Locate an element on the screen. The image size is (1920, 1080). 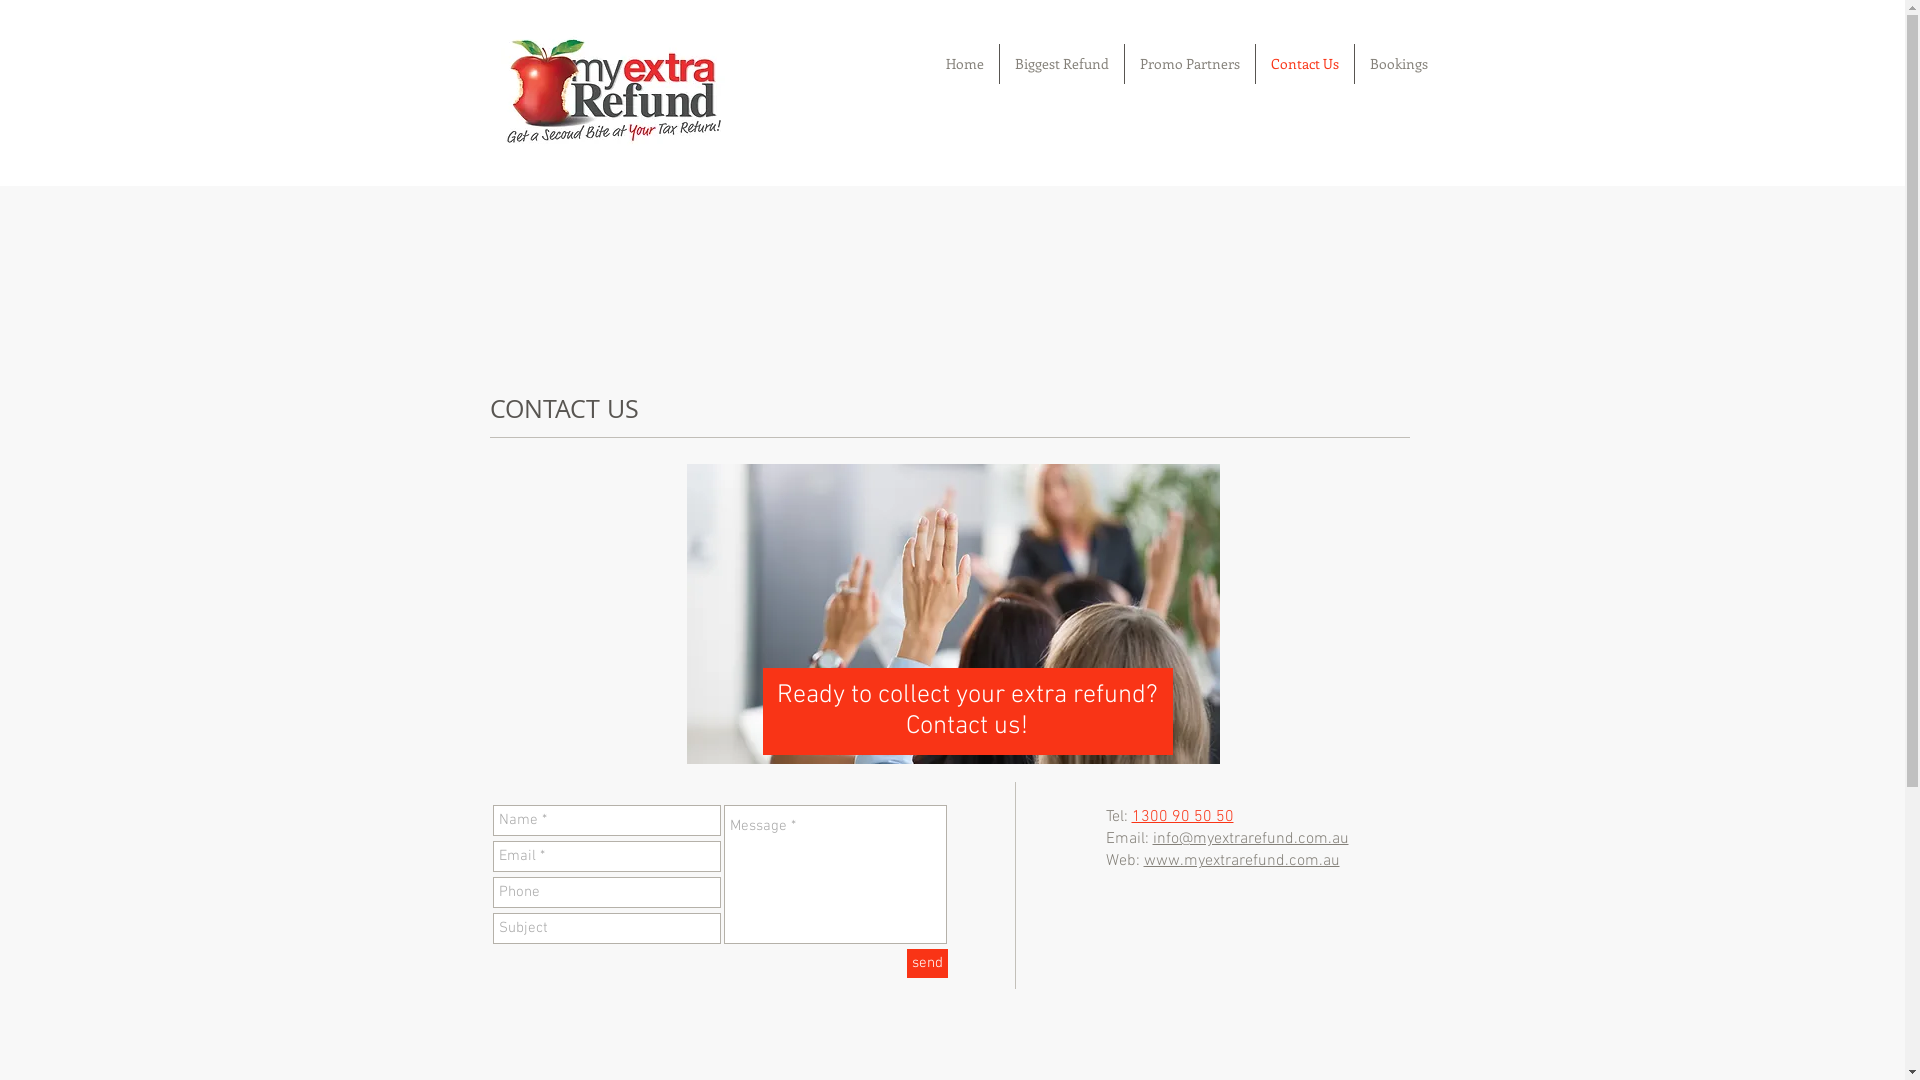
Home is located at coordinates (964, 64).